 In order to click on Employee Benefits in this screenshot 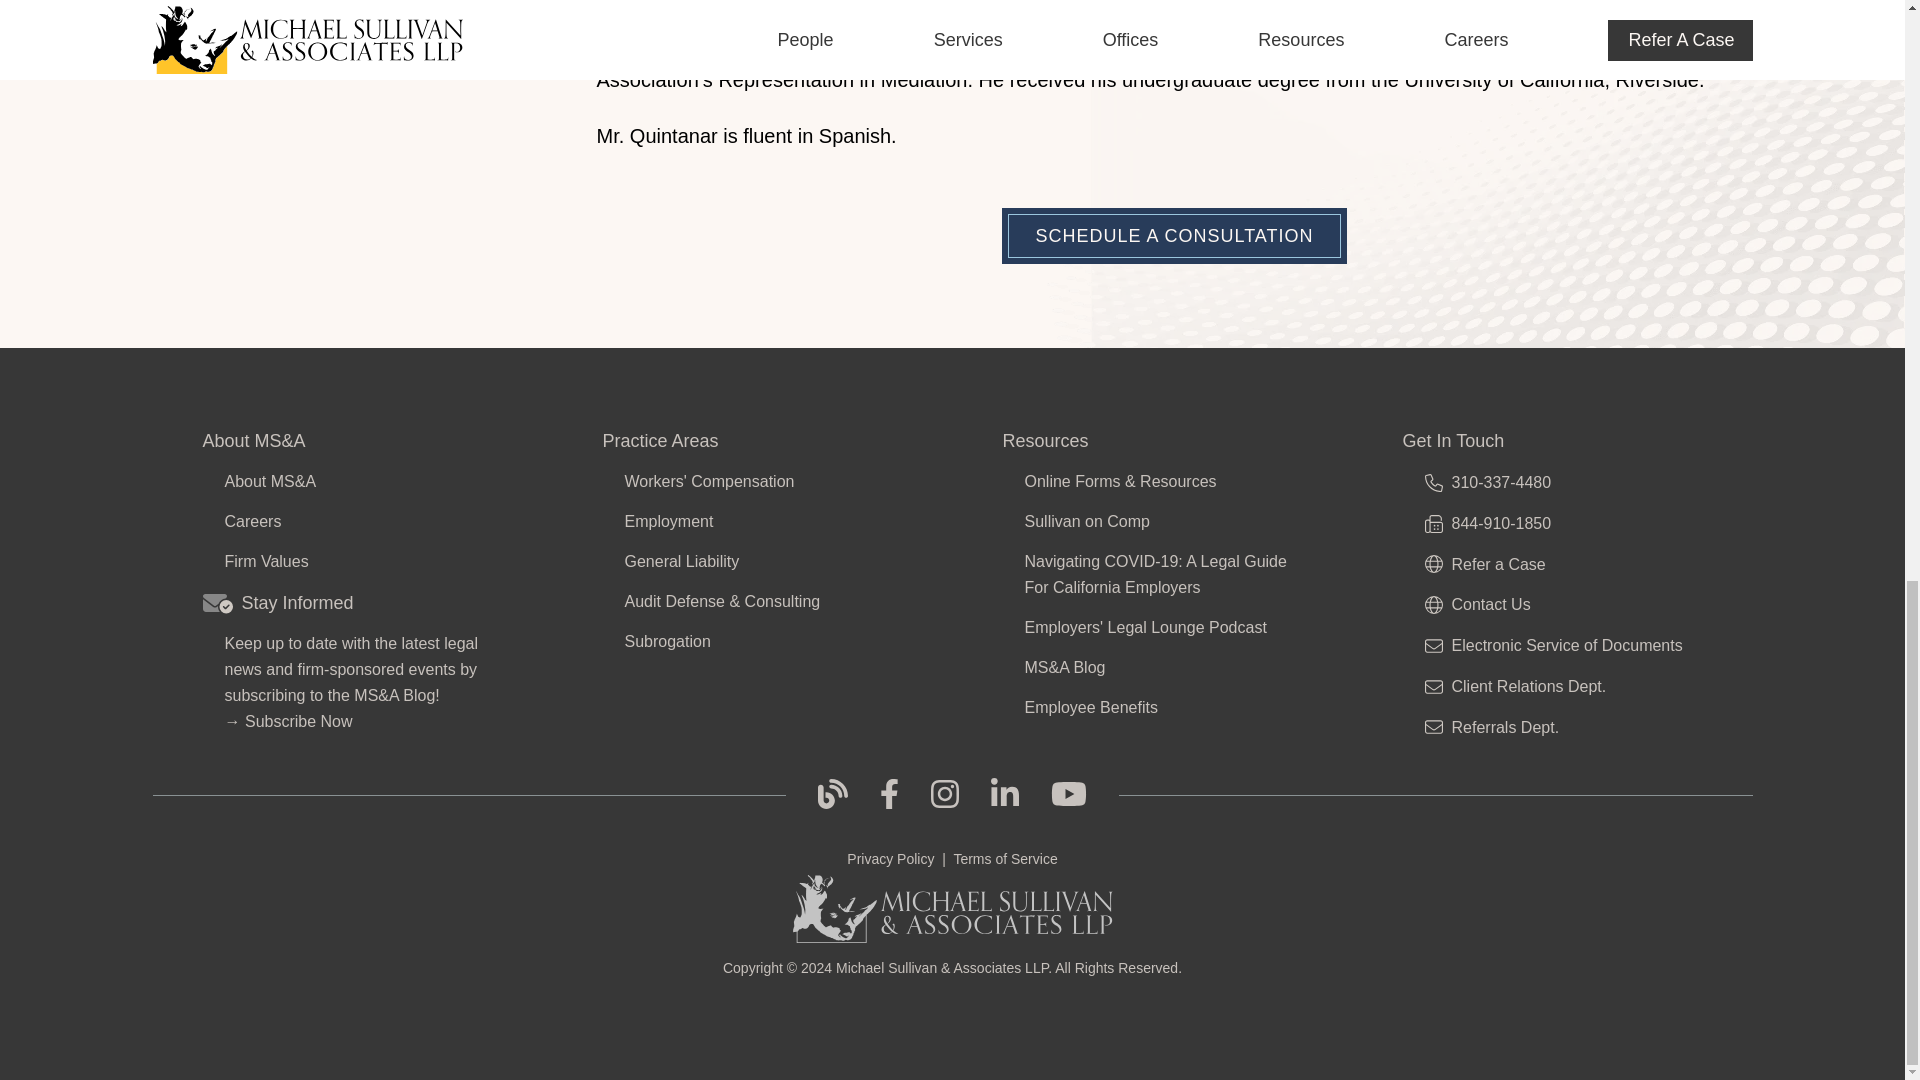, I will do `click(1158, 708)`.